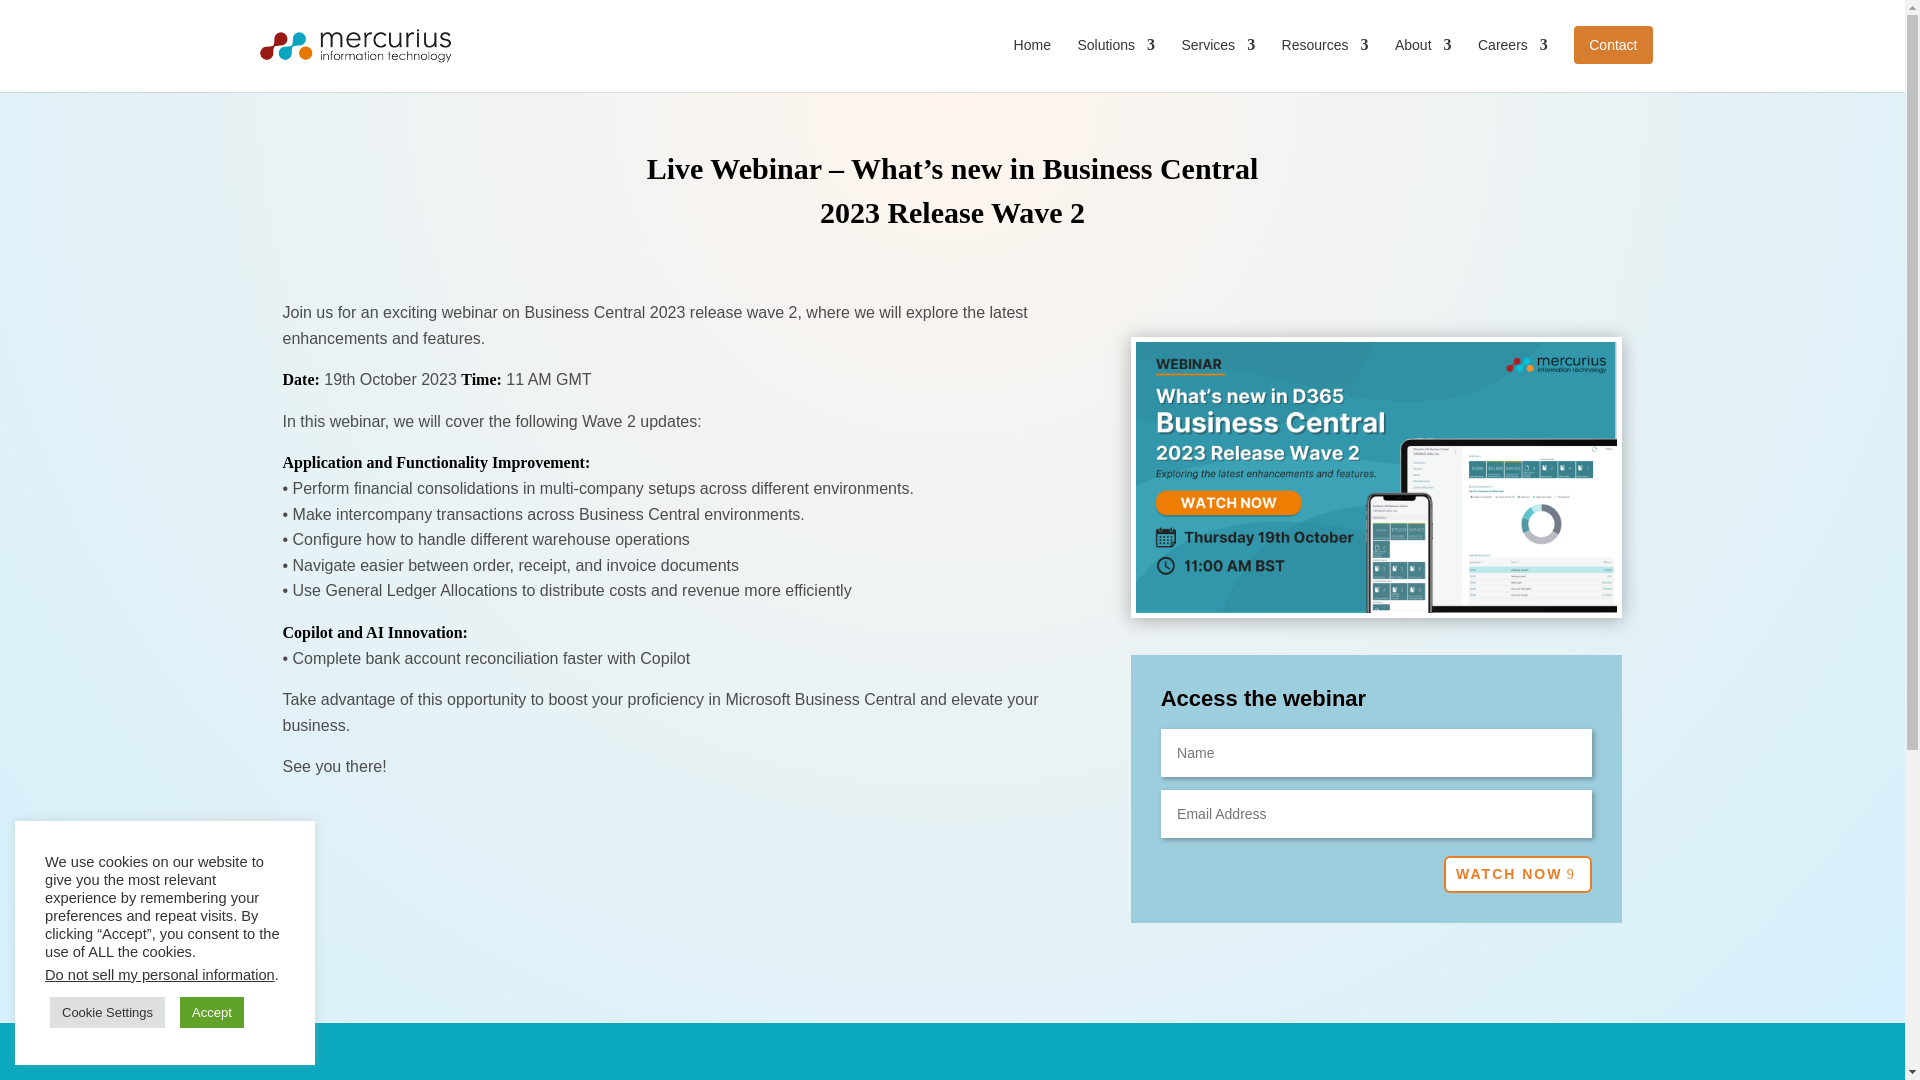 The width and height of the screenshot is (1920, 1080). What do you see at coordinates (1116, 61) in the screenshot?
I see `Solutions` at bounding box center [1116, 61].